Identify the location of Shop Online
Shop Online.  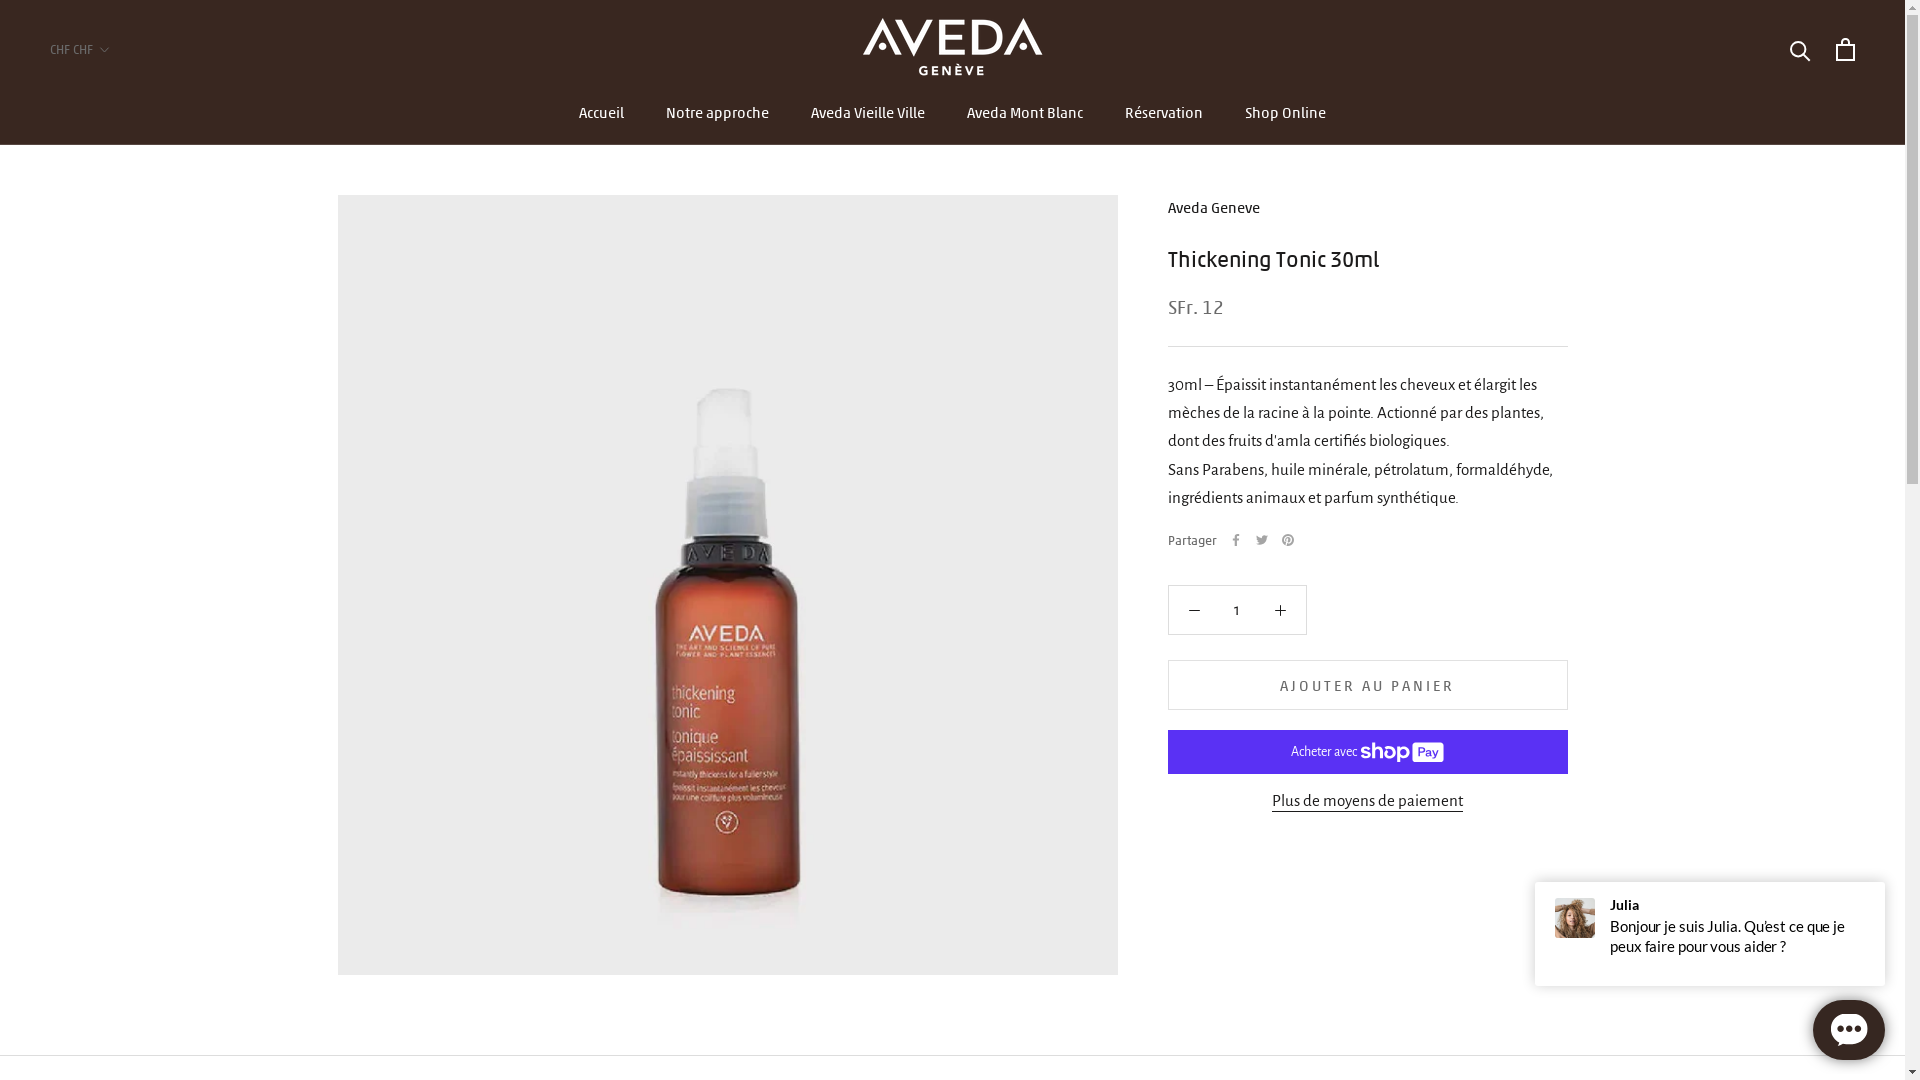
(1286, 112).